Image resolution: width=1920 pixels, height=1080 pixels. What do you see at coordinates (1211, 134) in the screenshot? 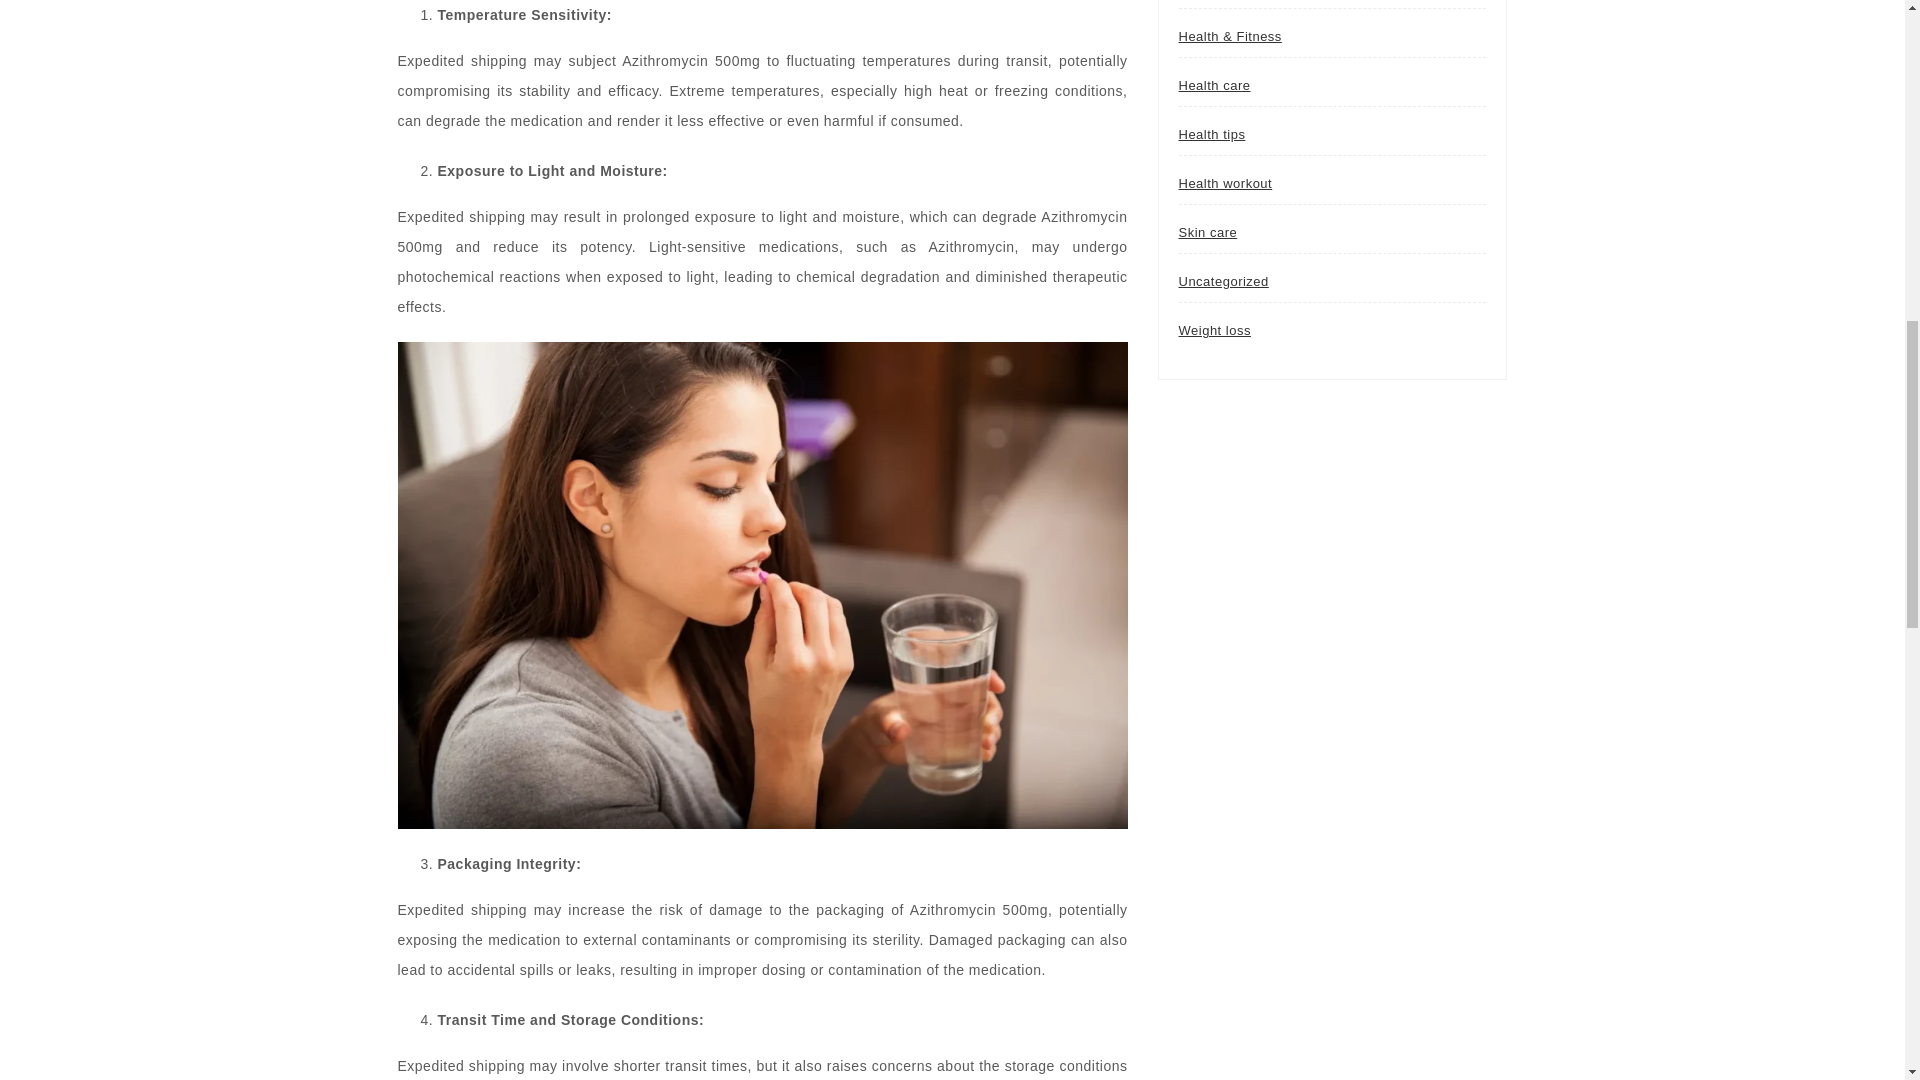
I see `Health tips` at bounding box center [1211, 134].